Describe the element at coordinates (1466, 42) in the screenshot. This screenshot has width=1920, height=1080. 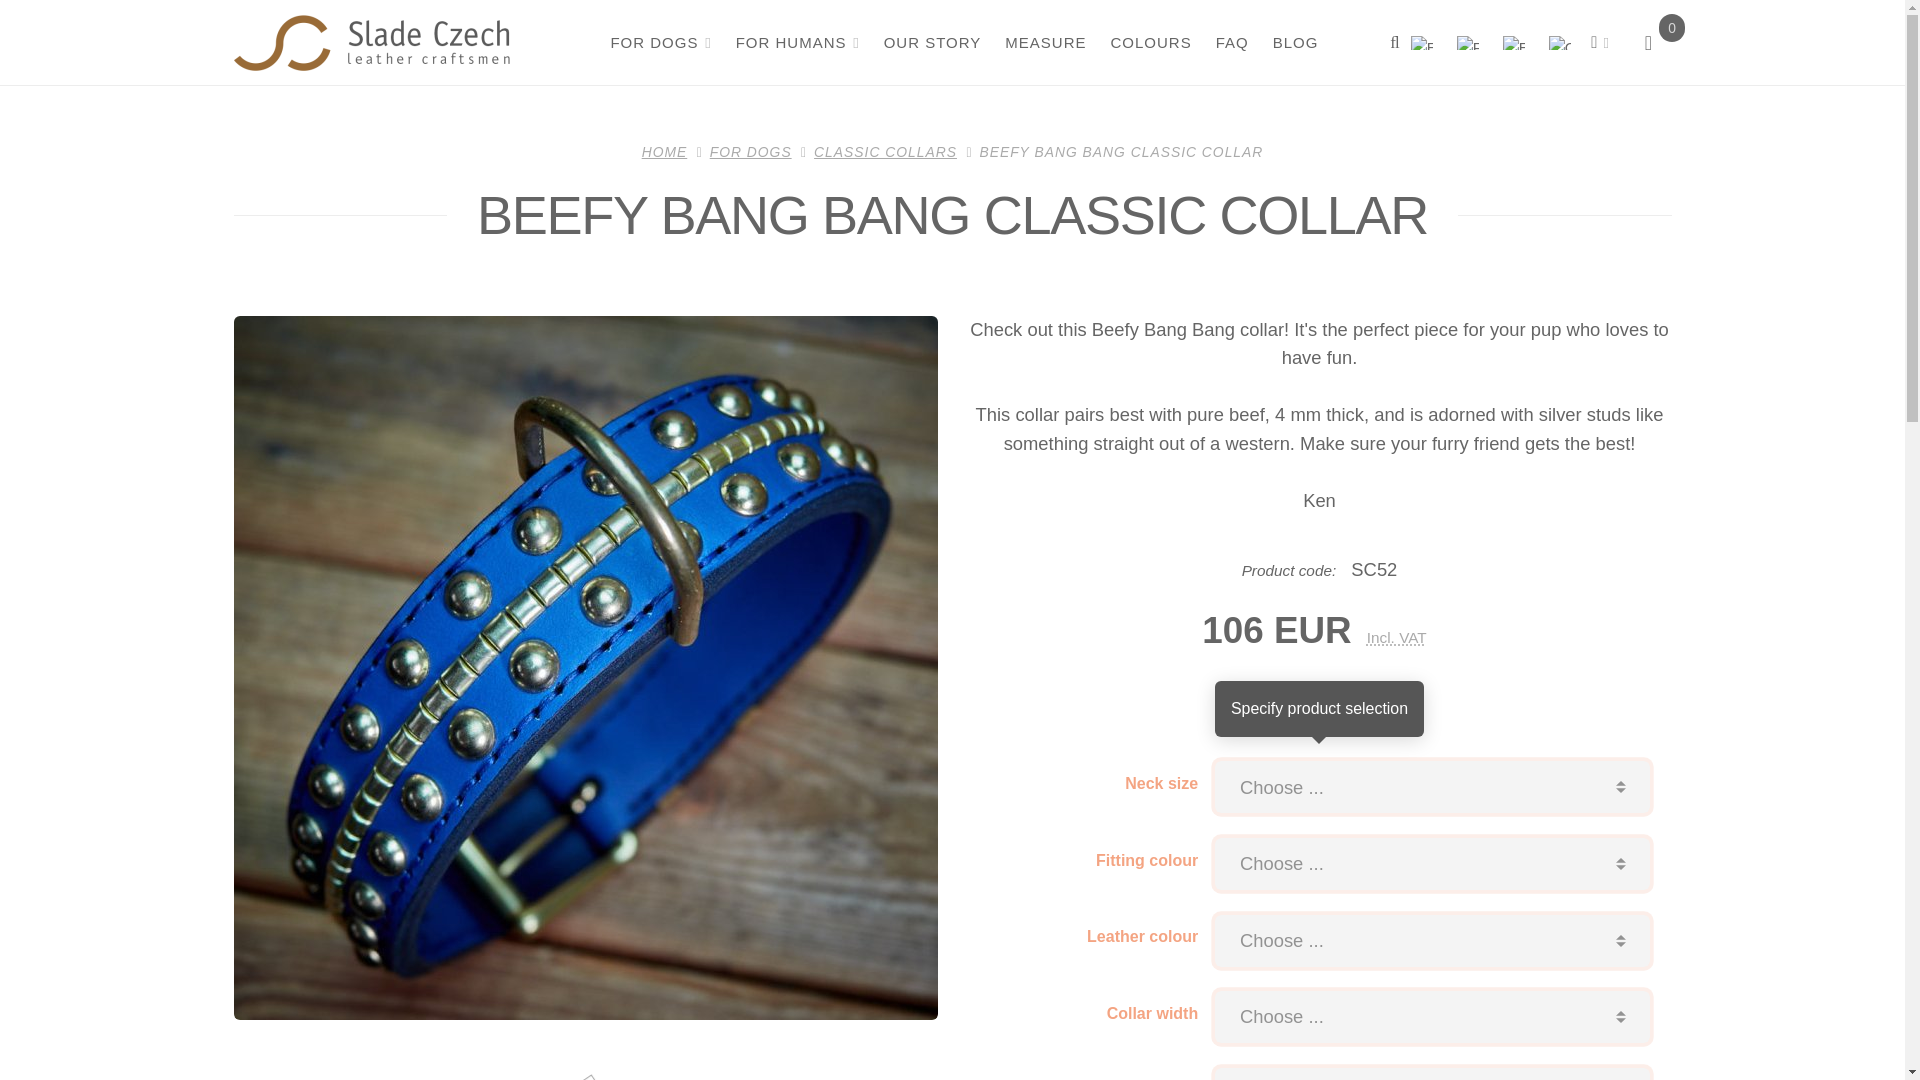
I see `French` at that location.